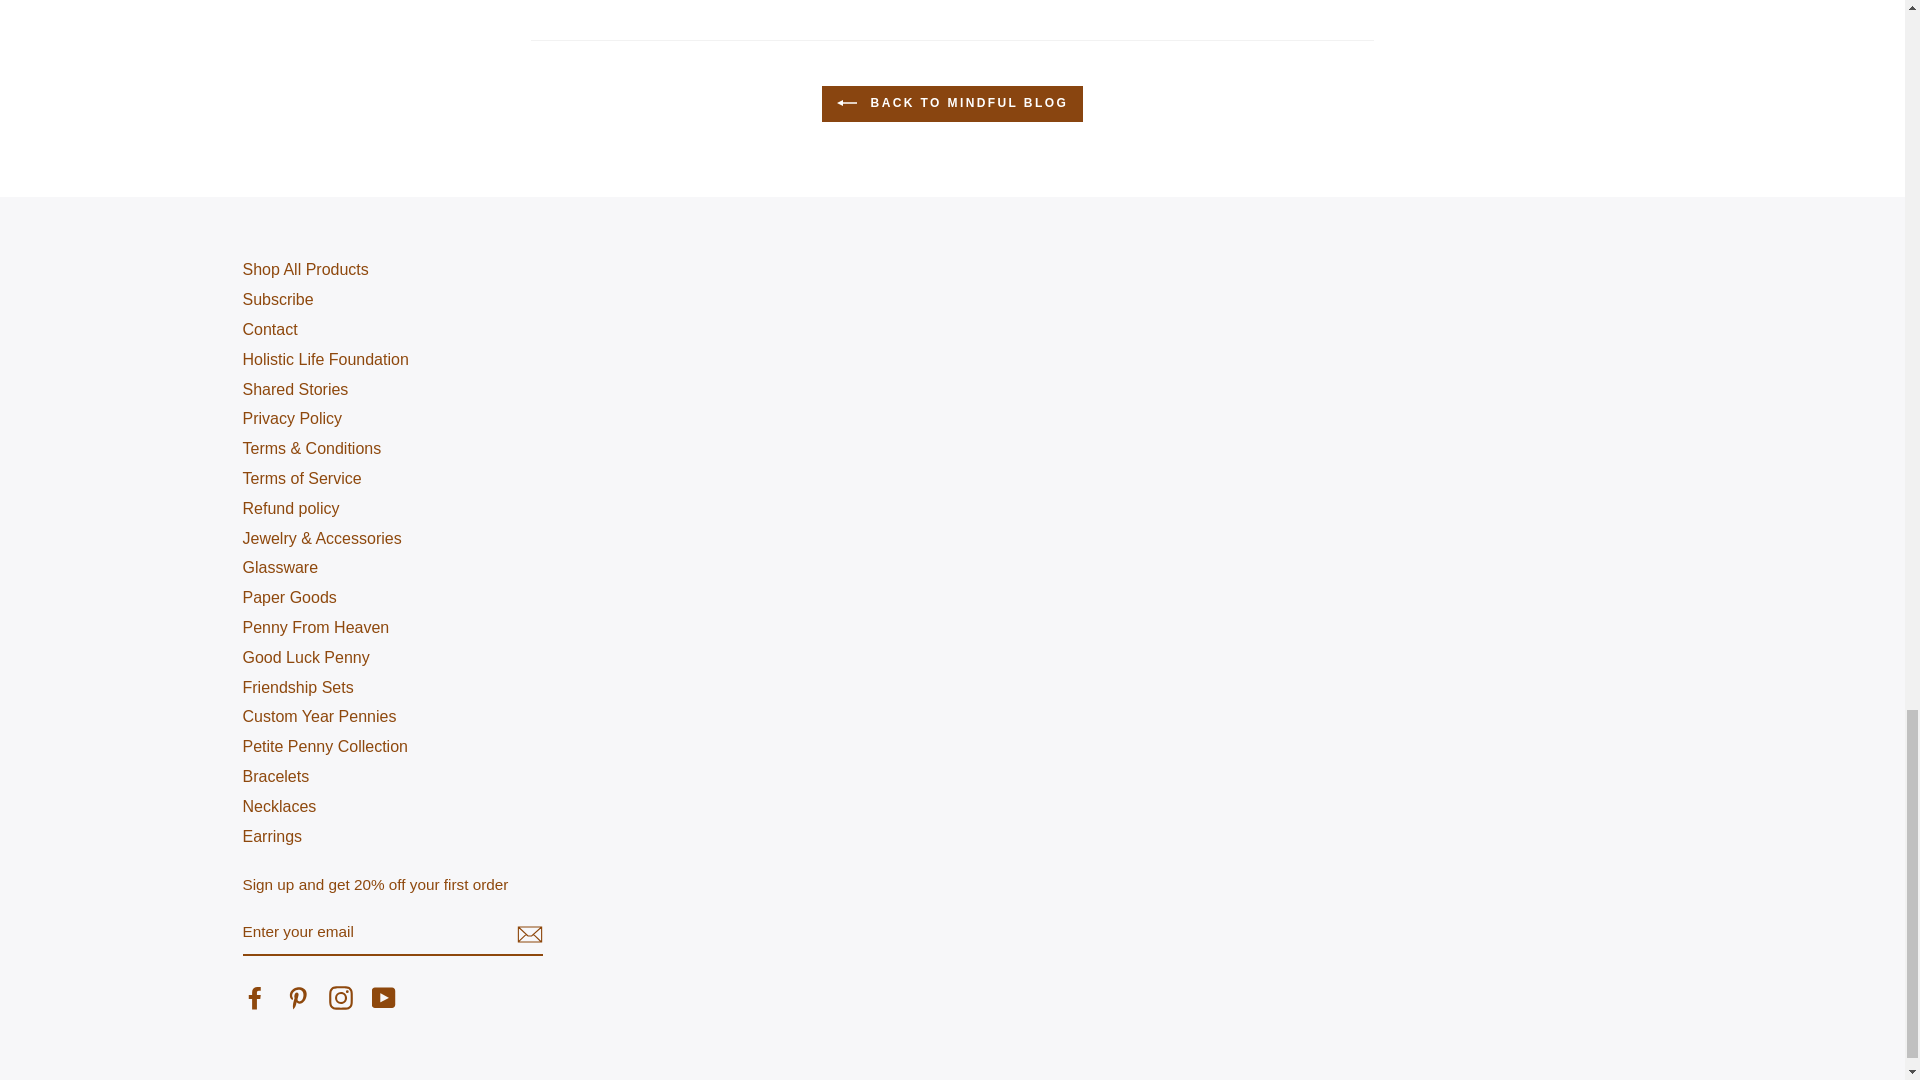 The height and width of the screenshot is (1080, 1920). I want to click on Studio Penny Lane on YouTube, so click(384, 998).